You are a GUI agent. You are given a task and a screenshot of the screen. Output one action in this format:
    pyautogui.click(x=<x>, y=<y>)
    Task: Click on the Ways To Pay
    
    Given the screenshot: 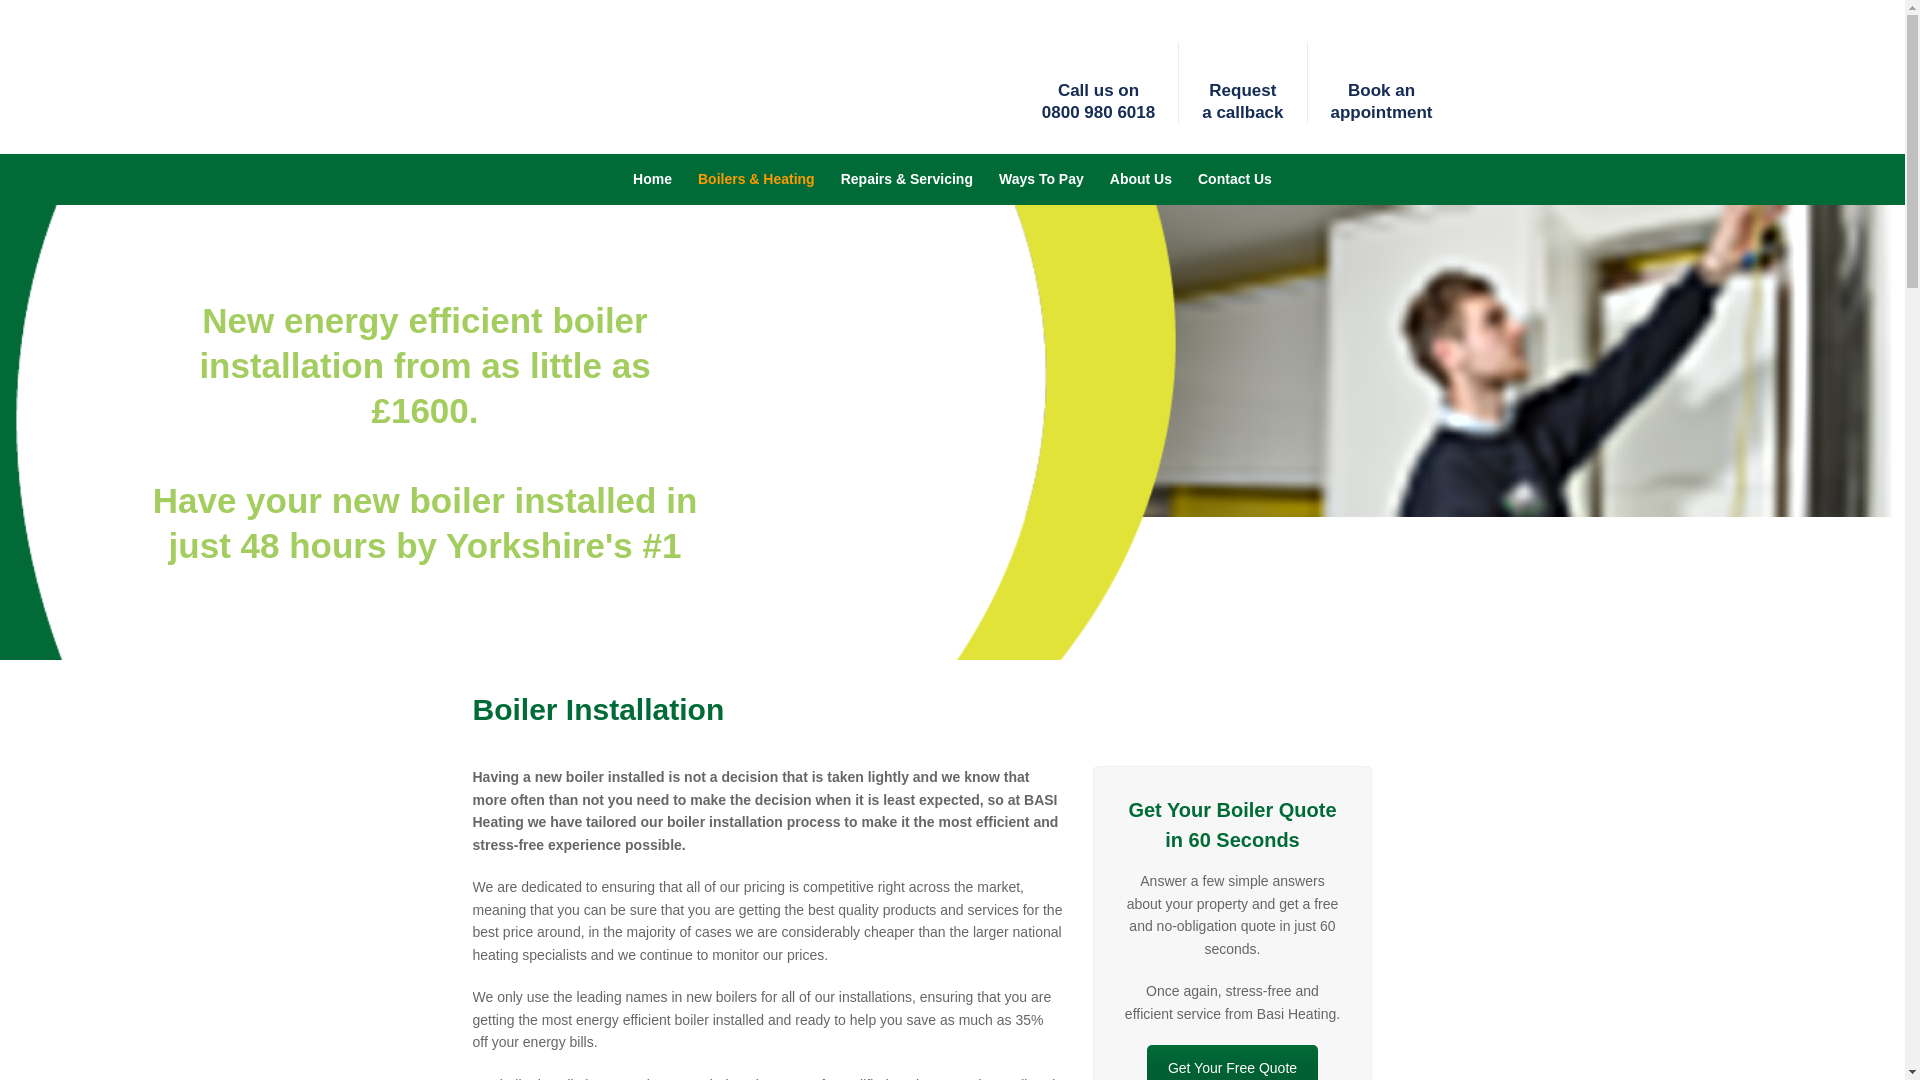 What is the action you would take?
    pyautogui.click(x=1041, y=180)
    